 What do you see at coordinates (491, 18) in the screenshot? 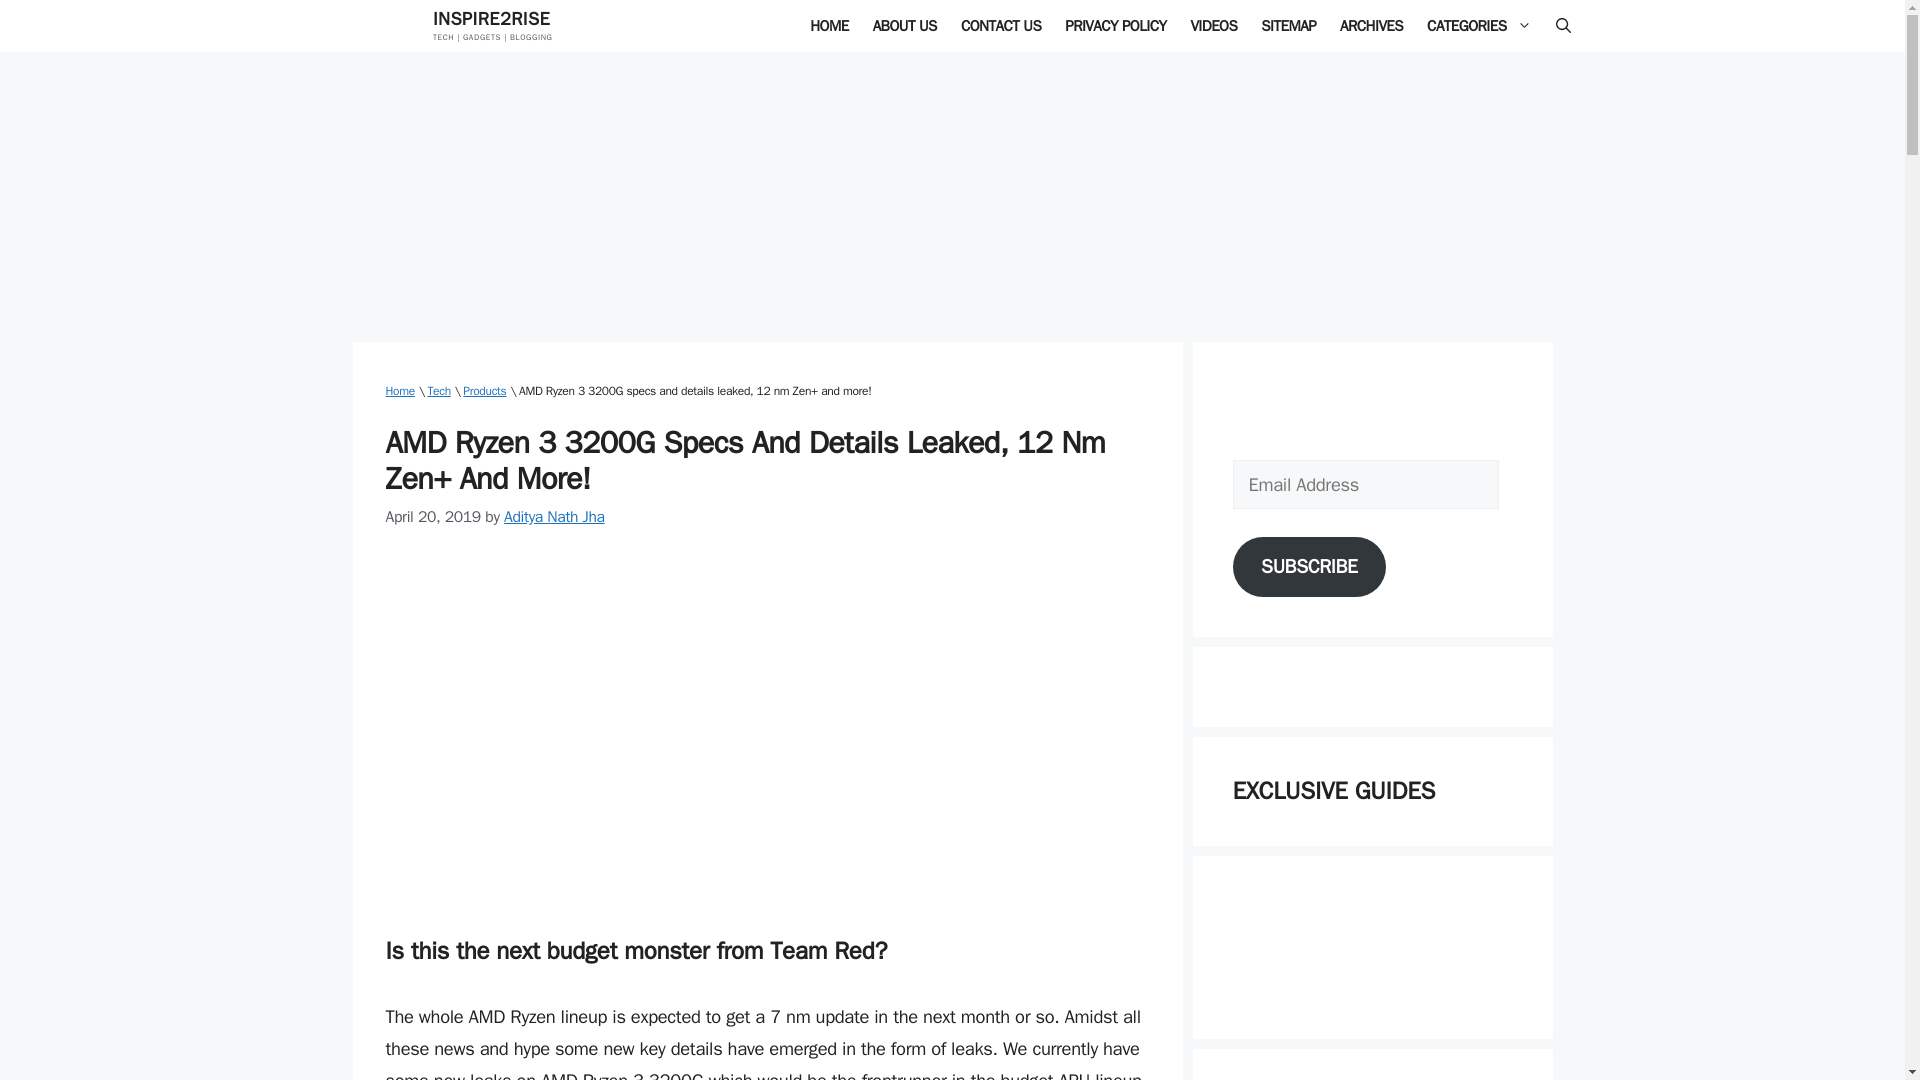
I see `INSPIRE2RISE` at bounding box center [491, 18].